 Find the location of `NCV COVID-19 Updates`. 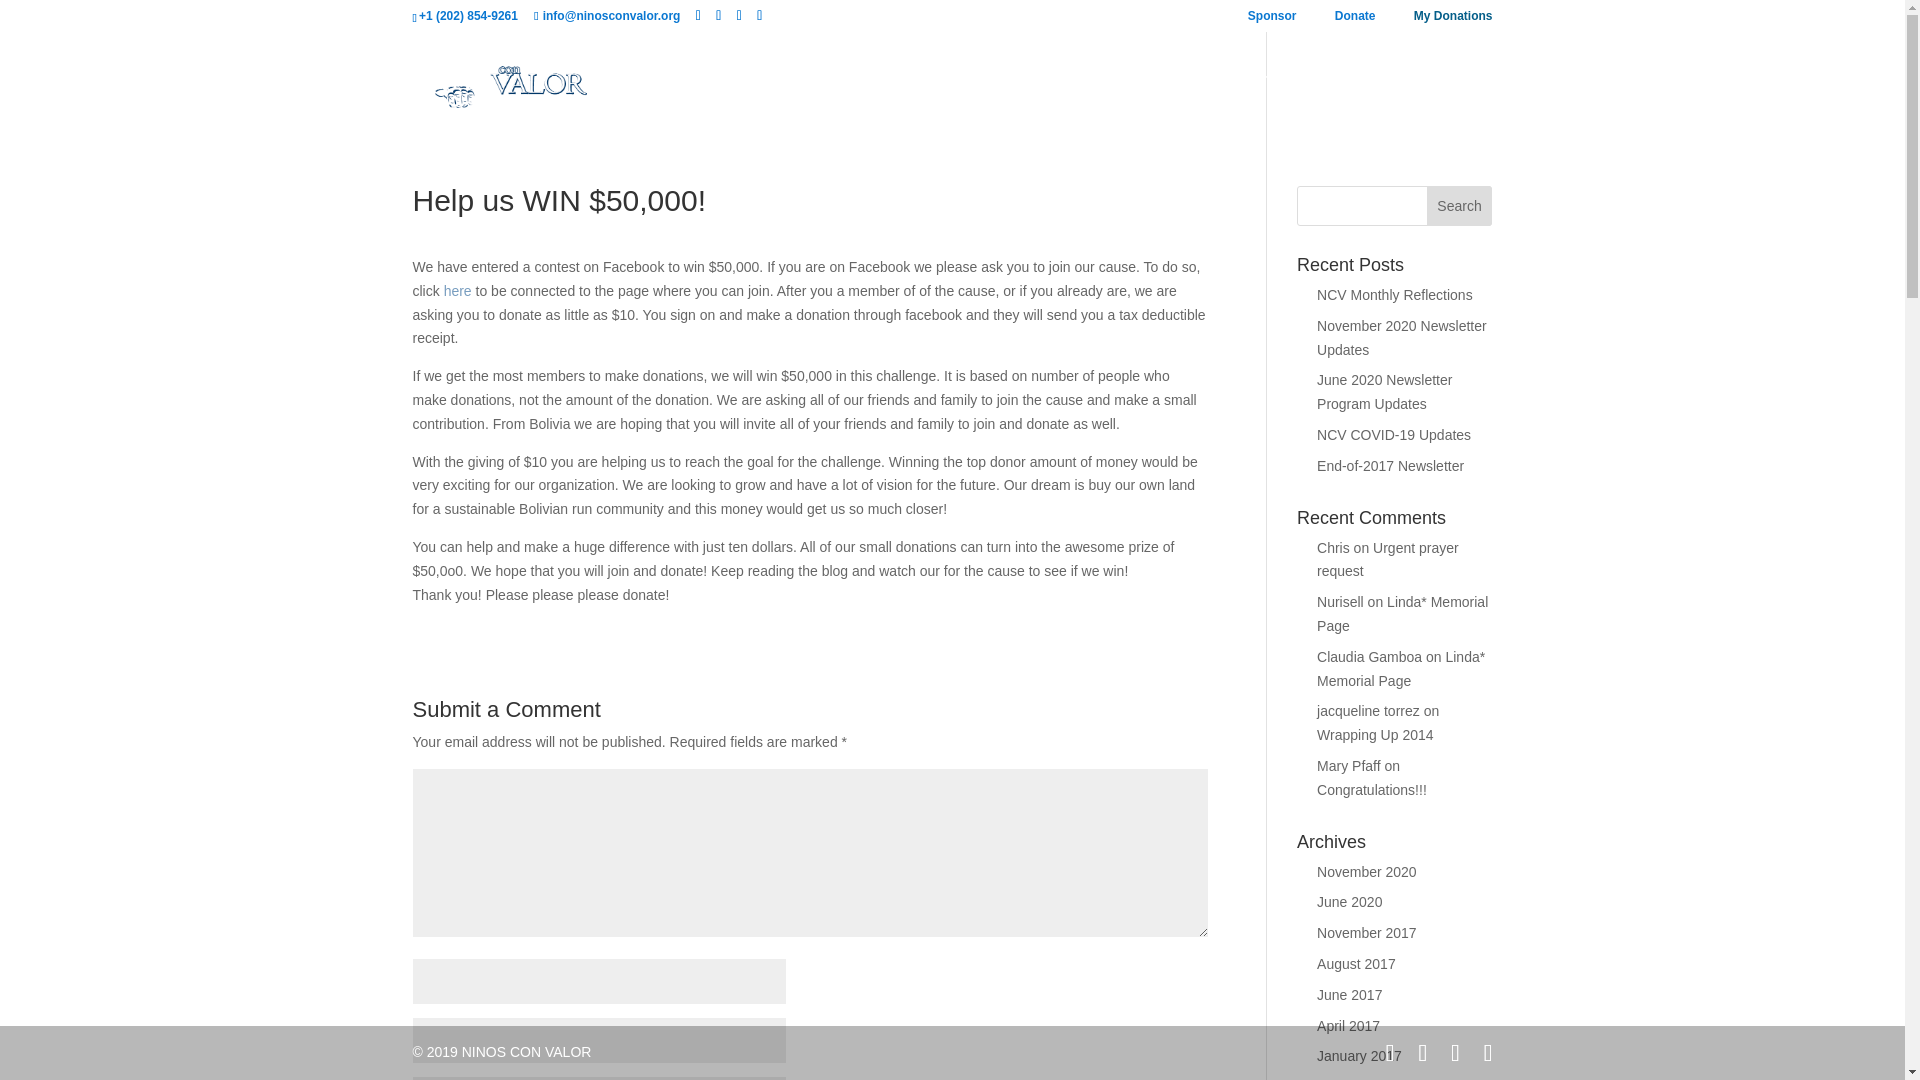

NCV COVID-19 Updates is located at coordinates (1394, 434).